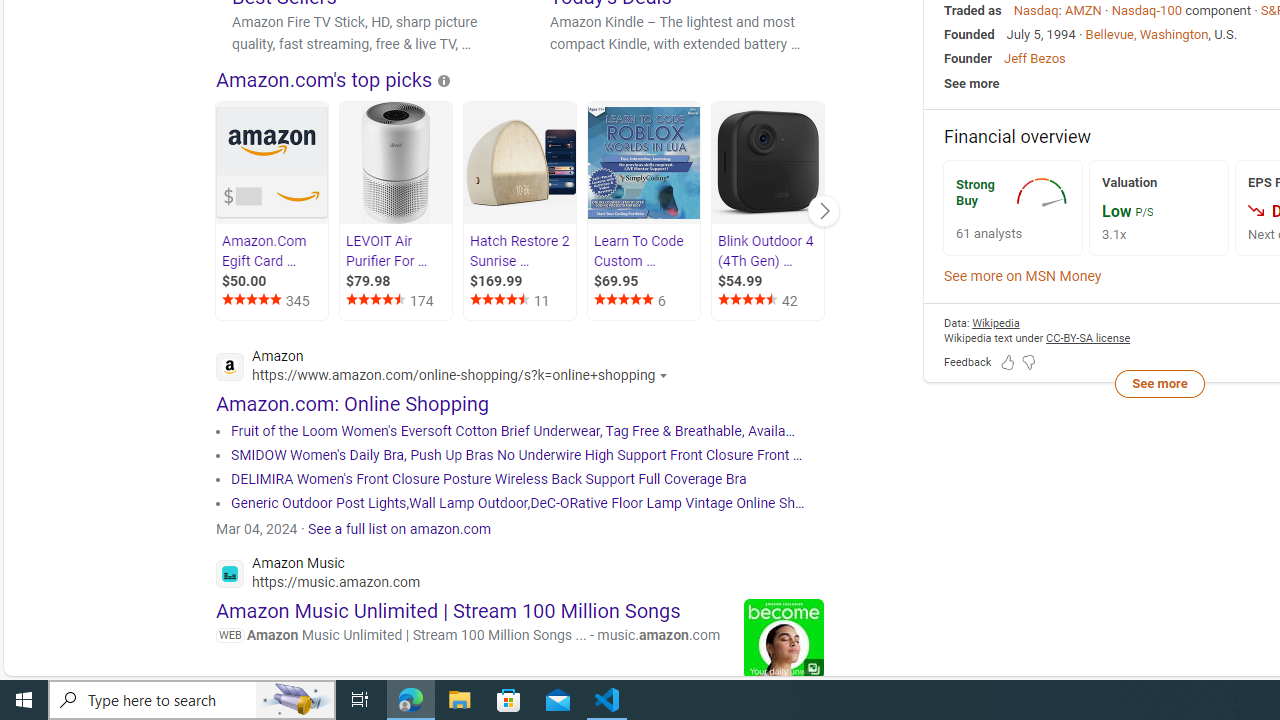  What do you see at coordinates (968, 58) in the screenshot?
I see `Founder` at bounding box center [968, 58].